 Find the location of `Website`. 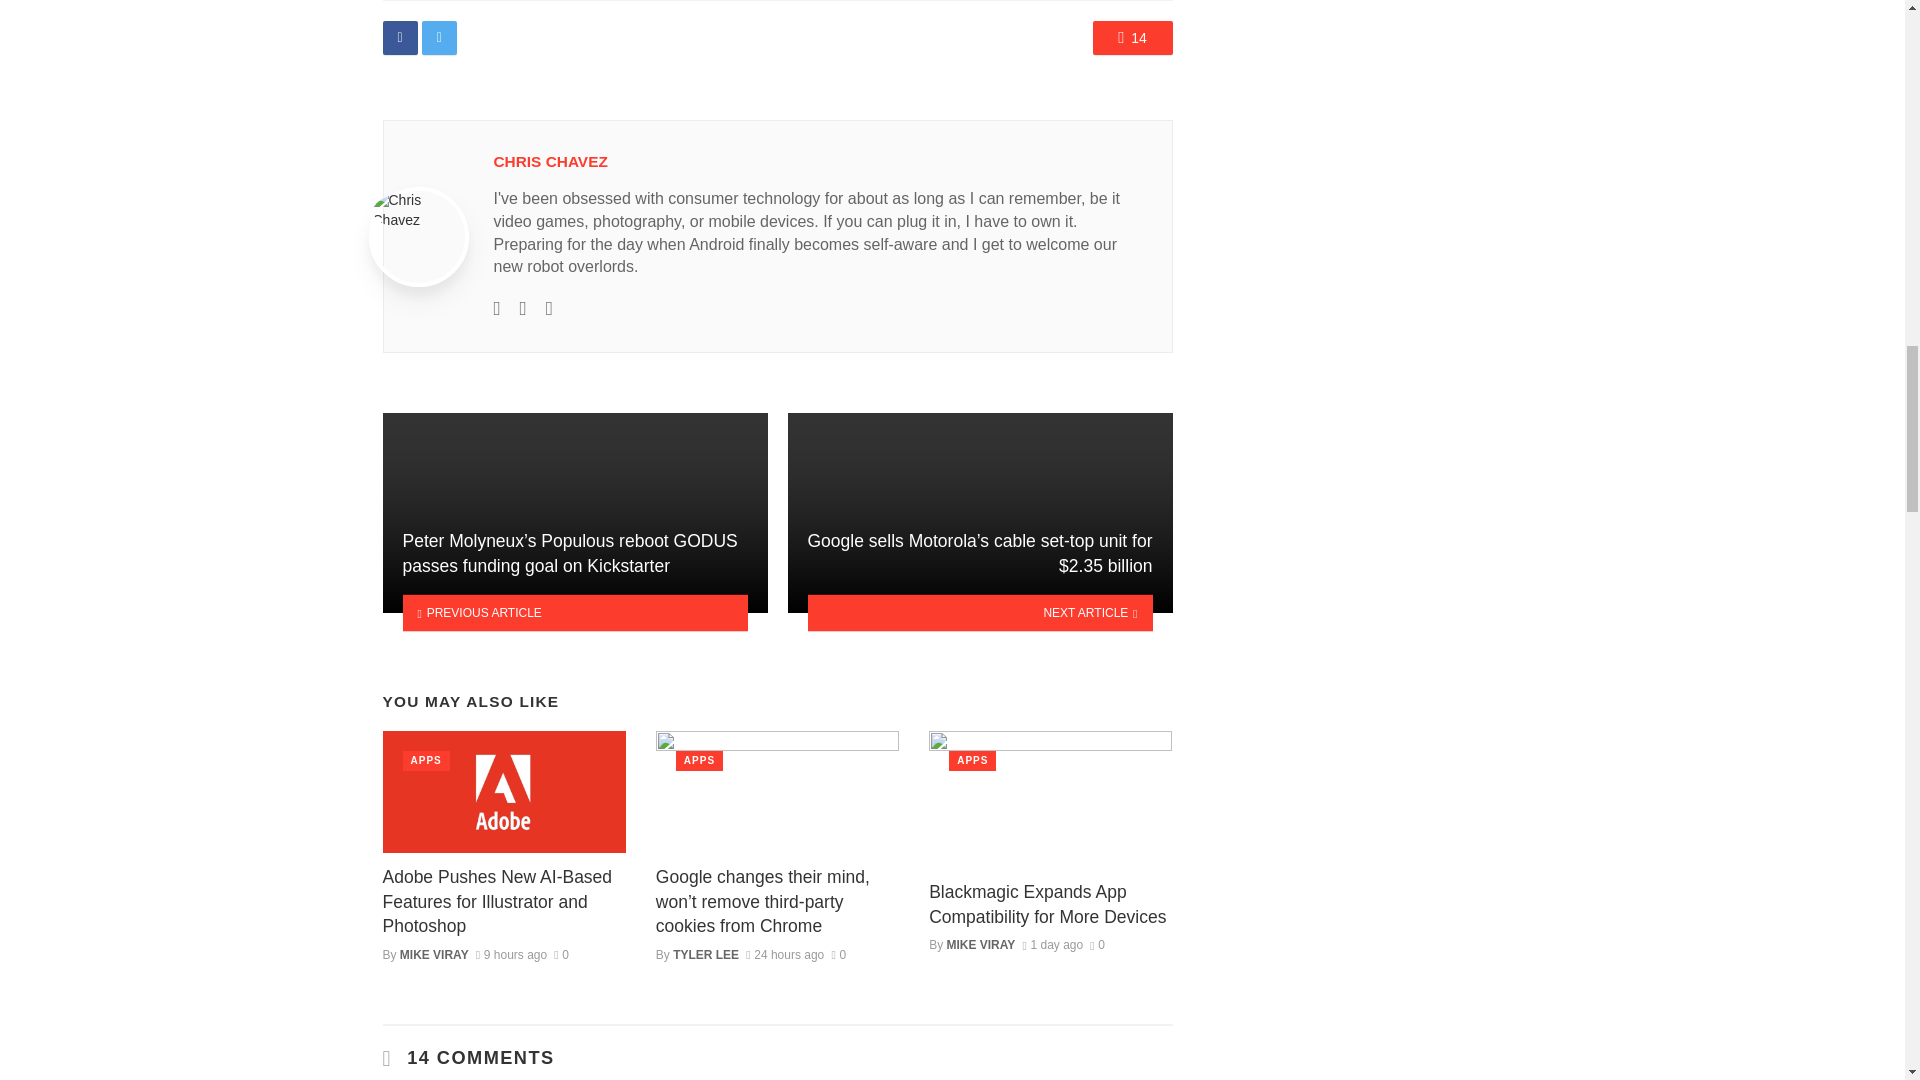

Website is located at coordinates (497, 307).